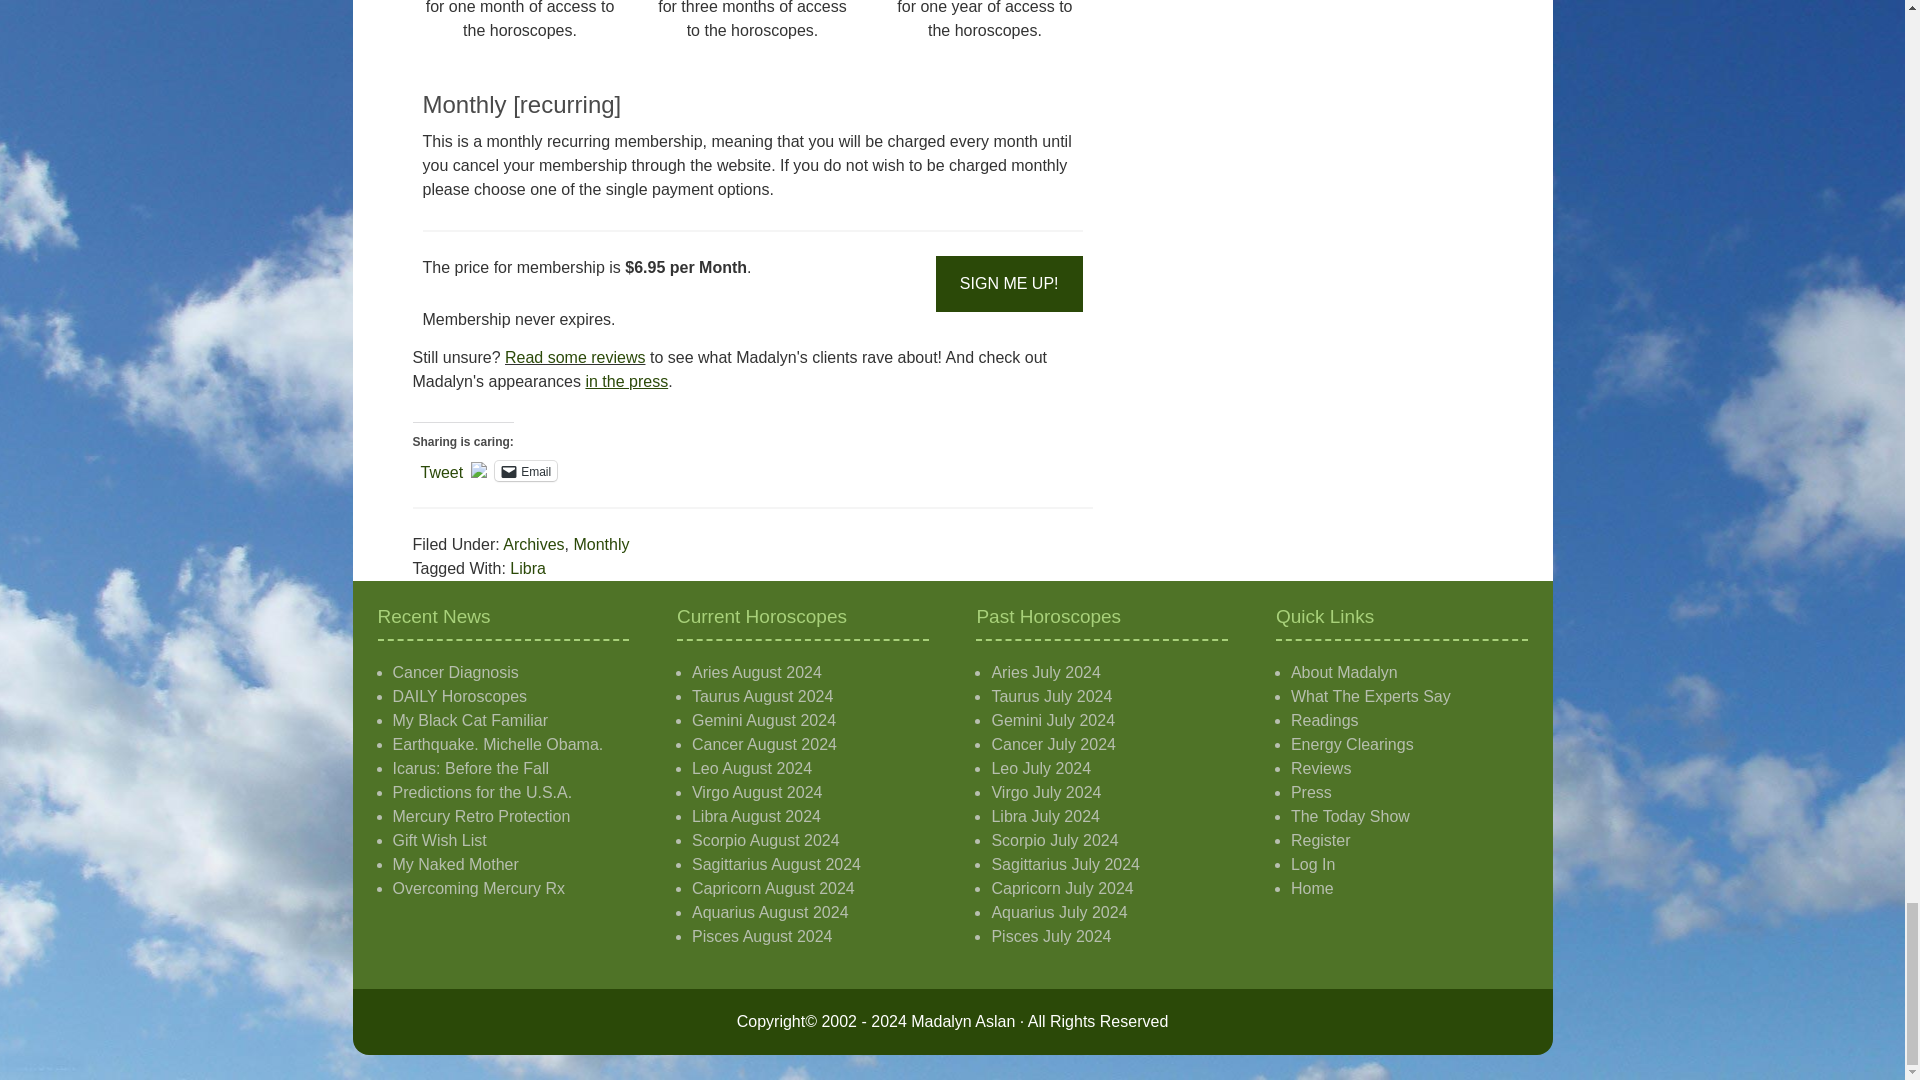  Describe the element at coordinates (764, 744) in the screenshot. I see `Permanent link to Cancer August 2024` at that location.